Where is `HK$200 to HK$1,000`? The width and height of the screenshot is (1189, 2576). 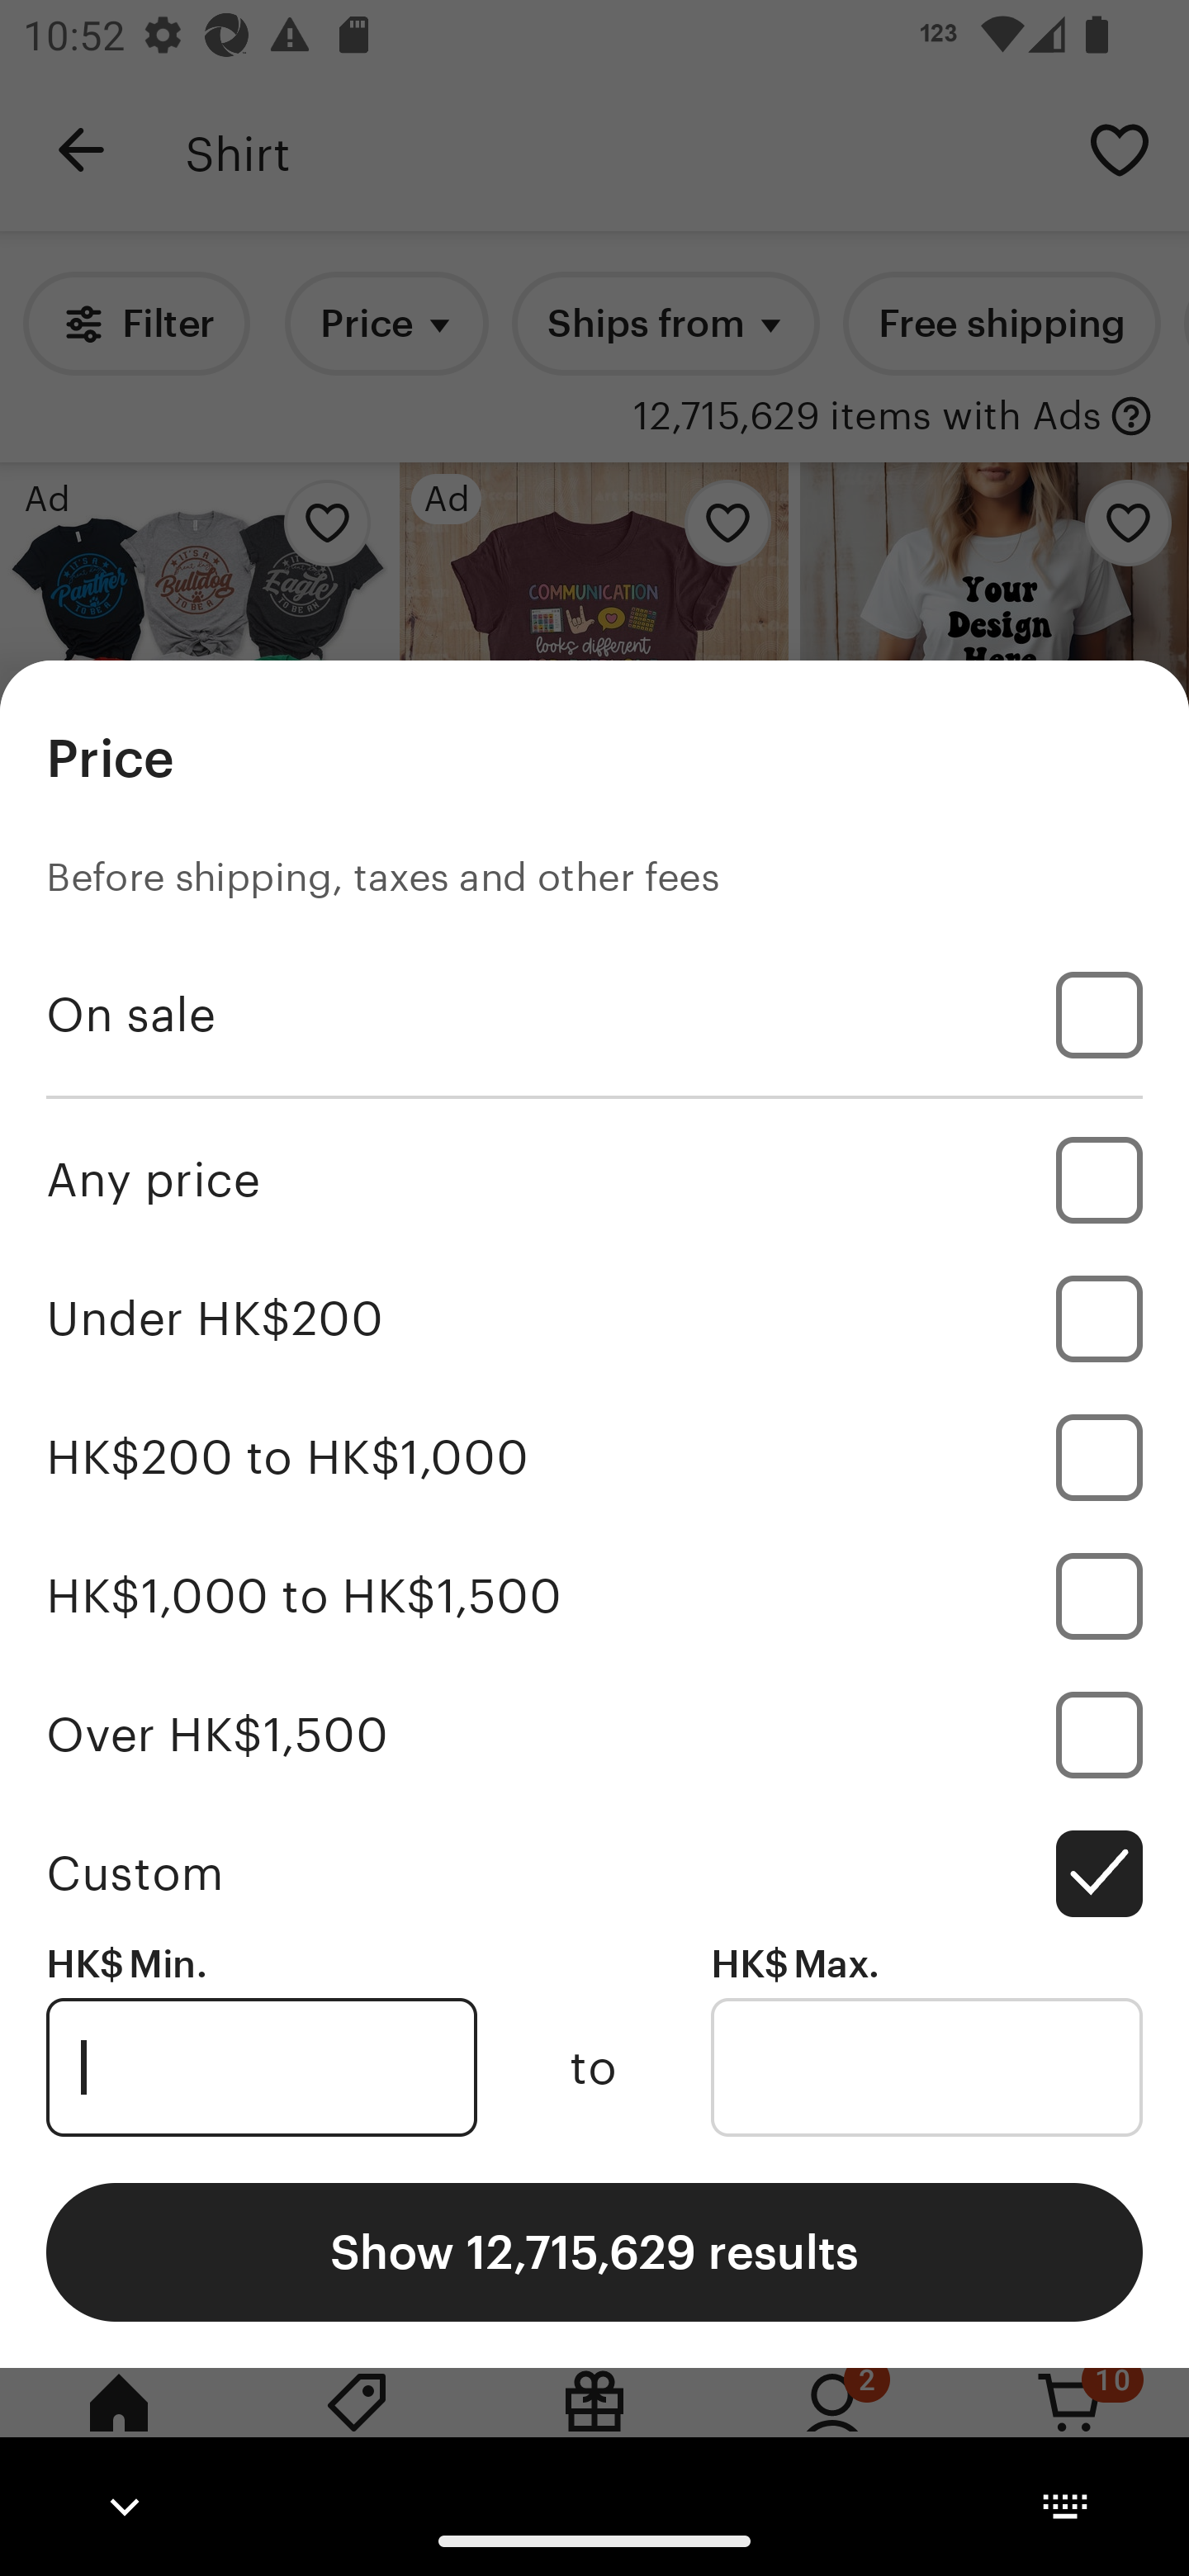
HK$200 to HK$1,000 is located at coordinates (594, 1458).